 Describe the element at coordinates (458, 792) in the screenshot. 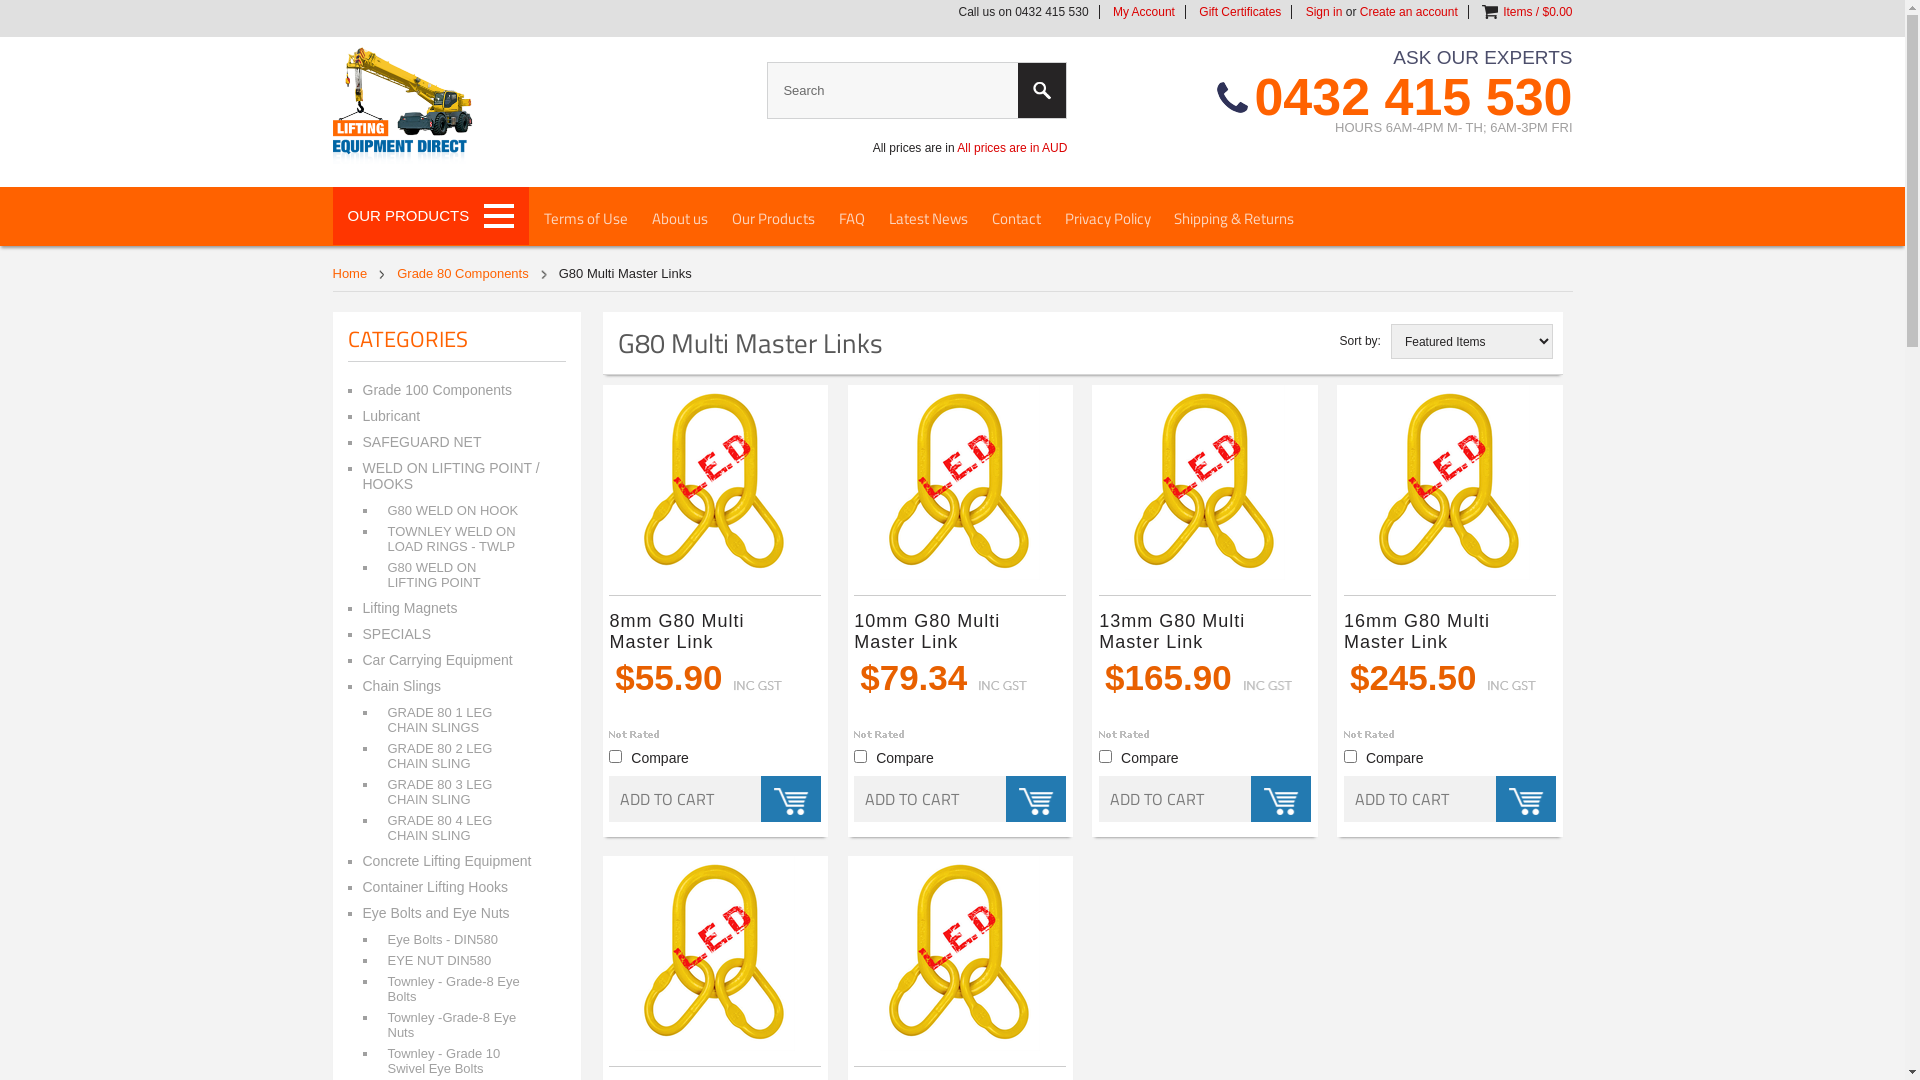

I see `GRADE 80 3 LEG CHAIN SLING` at that location.